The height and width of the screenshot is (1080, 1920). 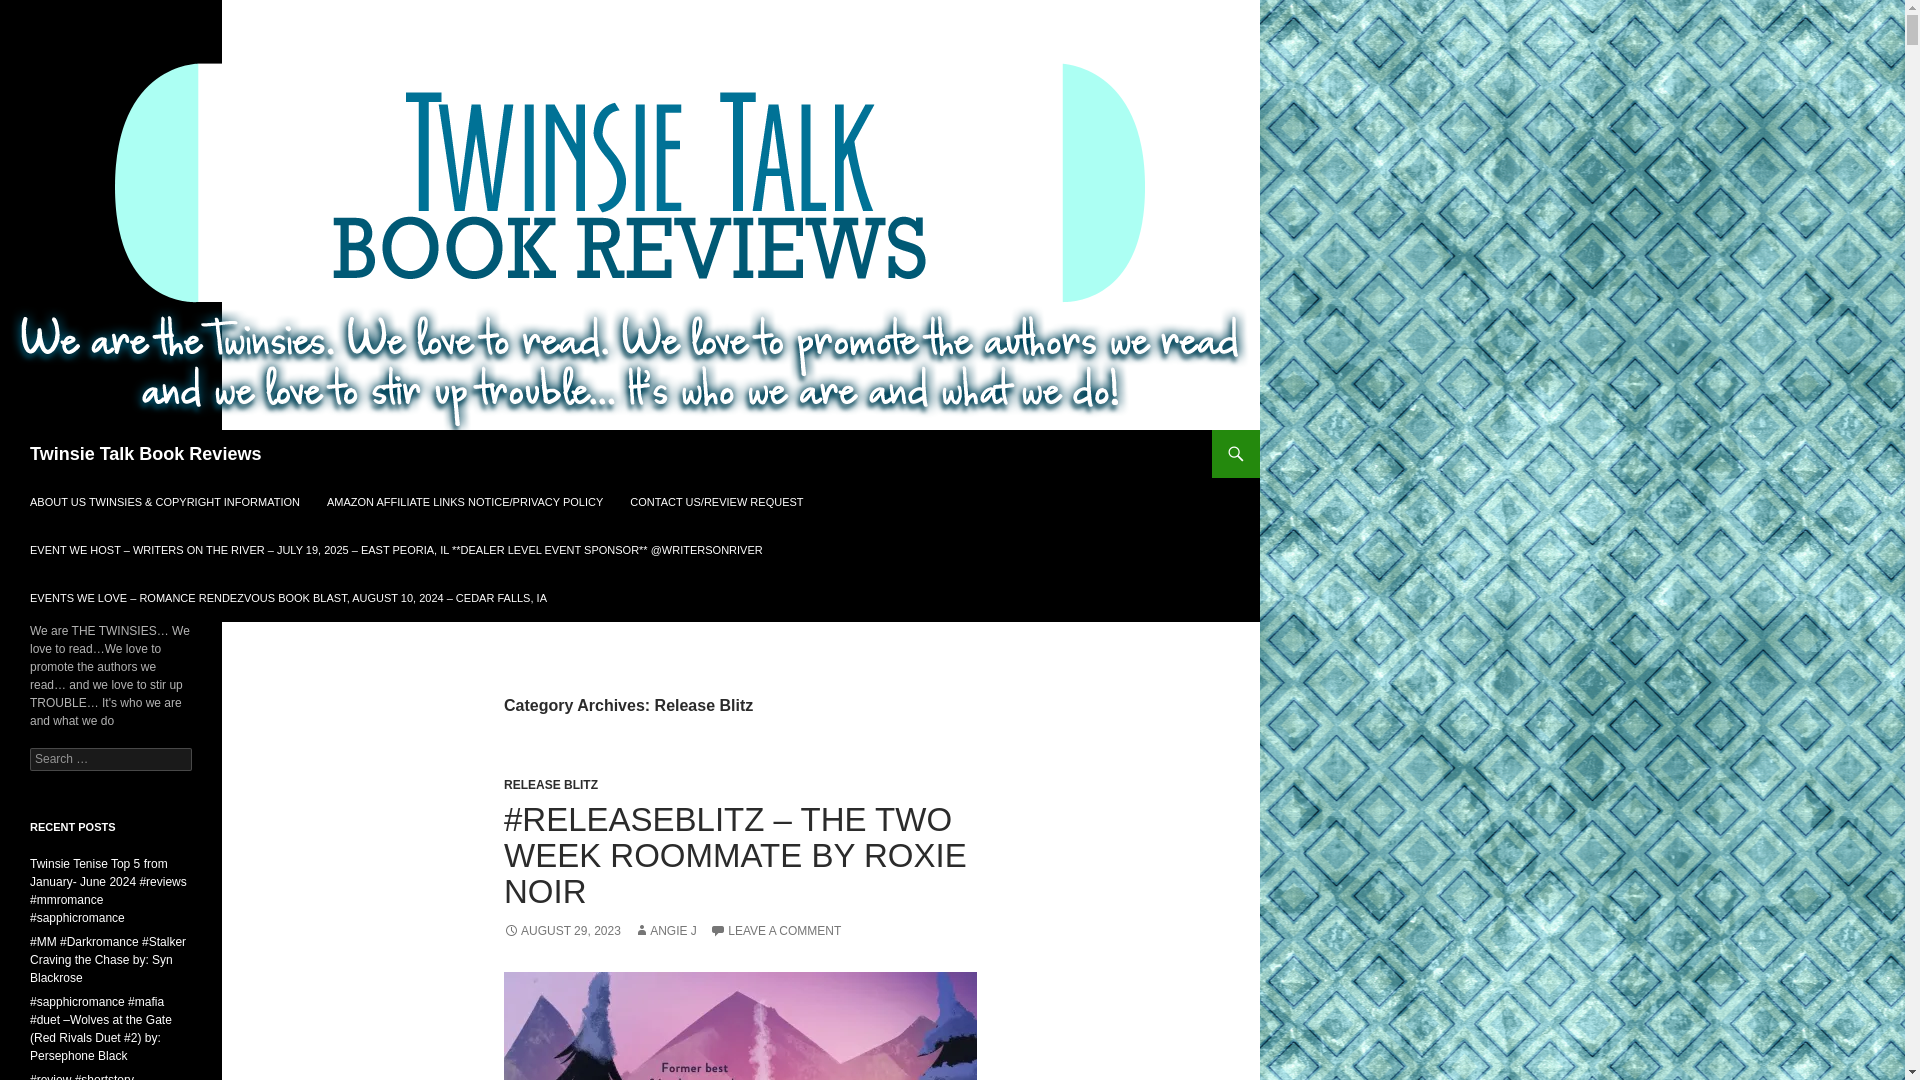 What do you see at coordinates (664, 931) in the screenshot?
I see `ANGIE J` at bounding box center [664, 931].